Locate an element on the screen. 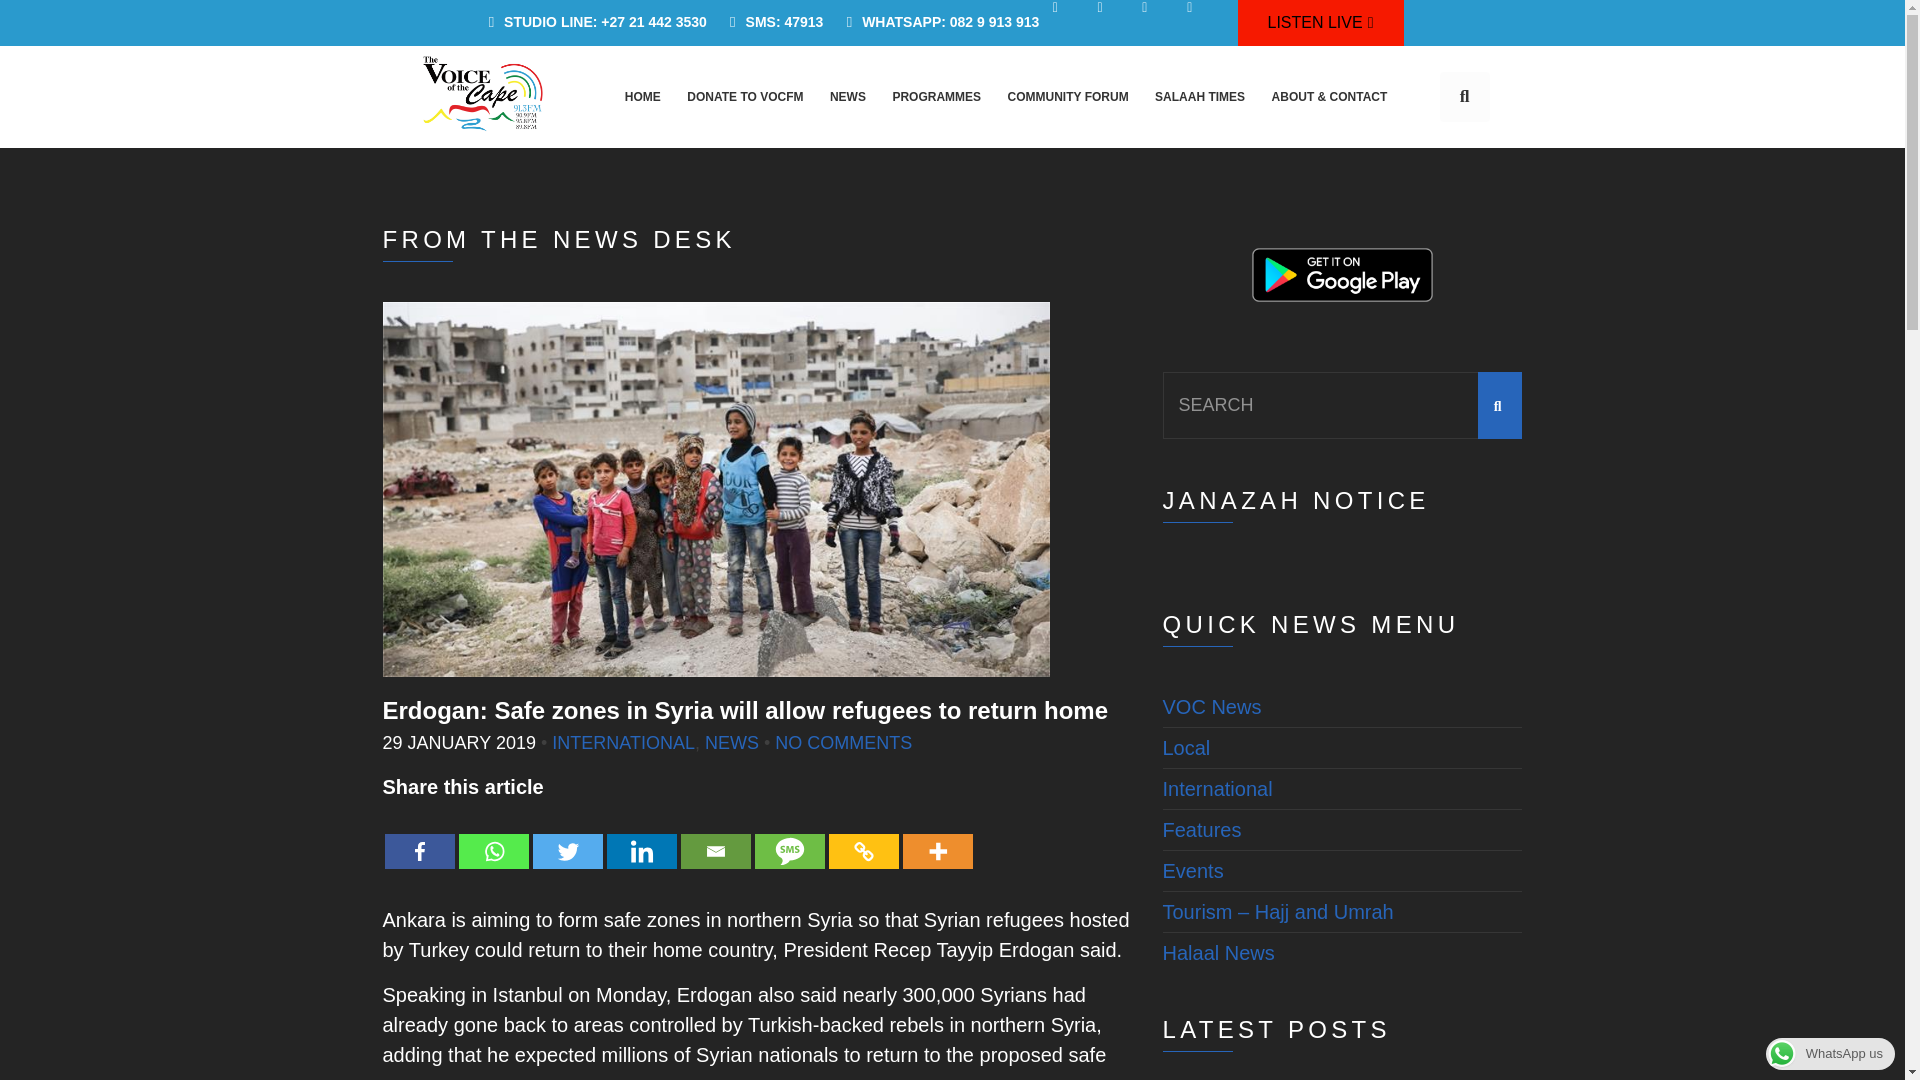 The width and height of the screenshot is (1920, 1080). PROGRAMMES is located at coordinates (936, 96).